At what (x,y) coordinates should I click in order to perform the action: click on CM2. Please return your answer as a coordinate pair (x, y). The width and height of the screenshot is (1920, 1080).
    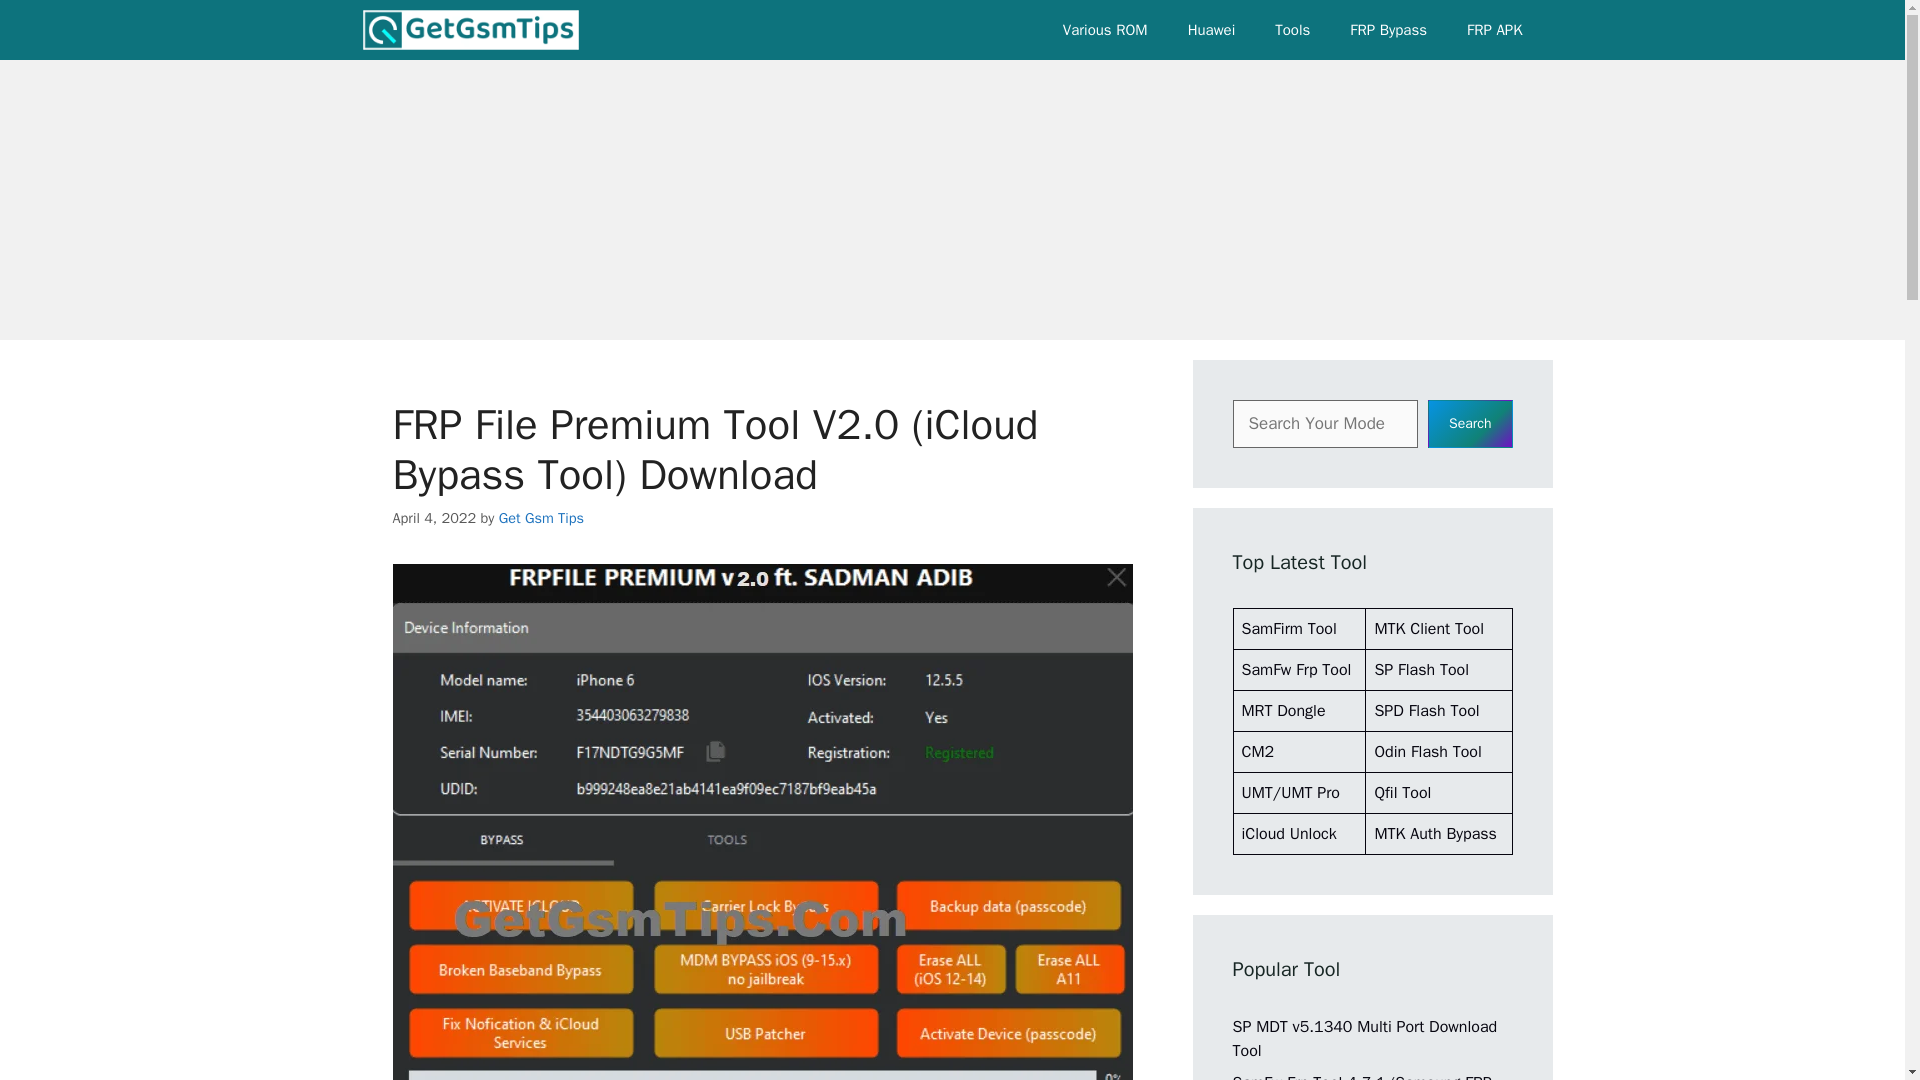
    Looking at the image, I should click on (1258, 752).